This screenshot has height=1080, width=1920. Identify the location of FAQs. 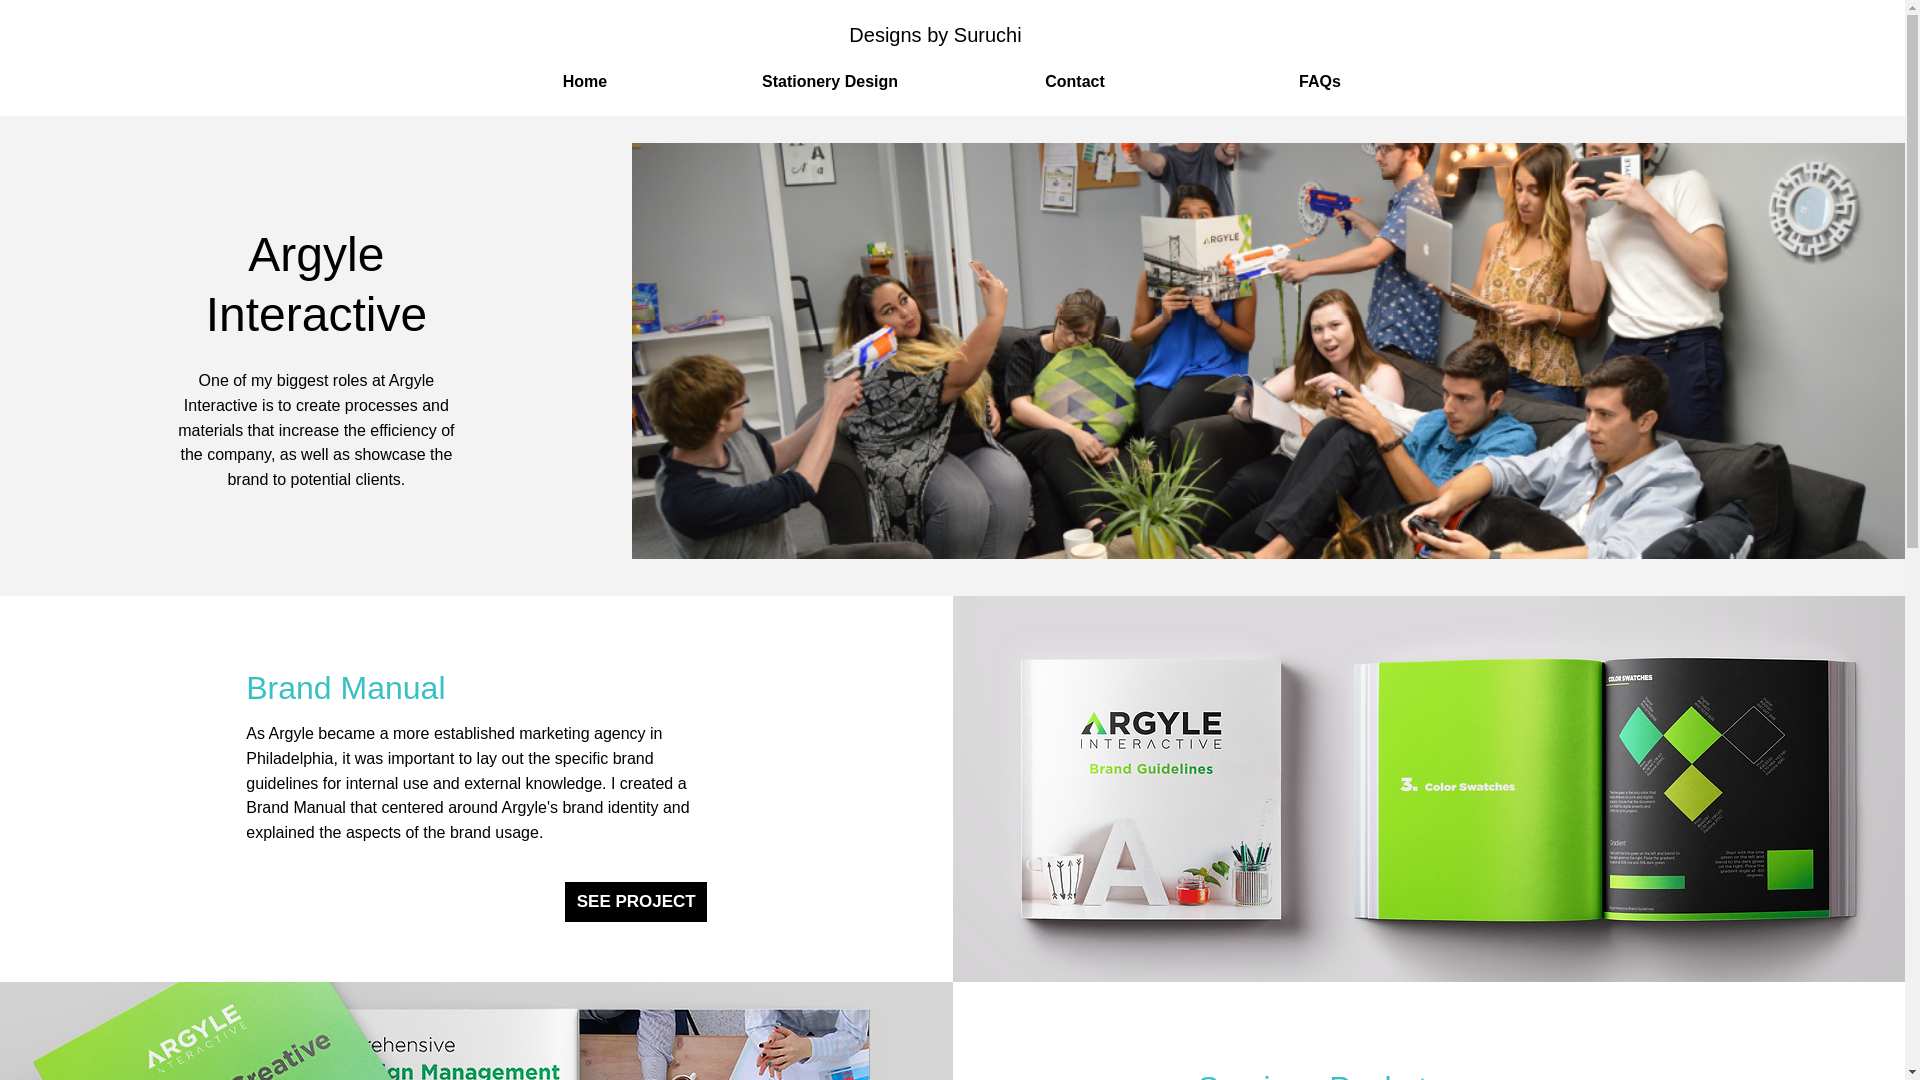
(1320, 82).